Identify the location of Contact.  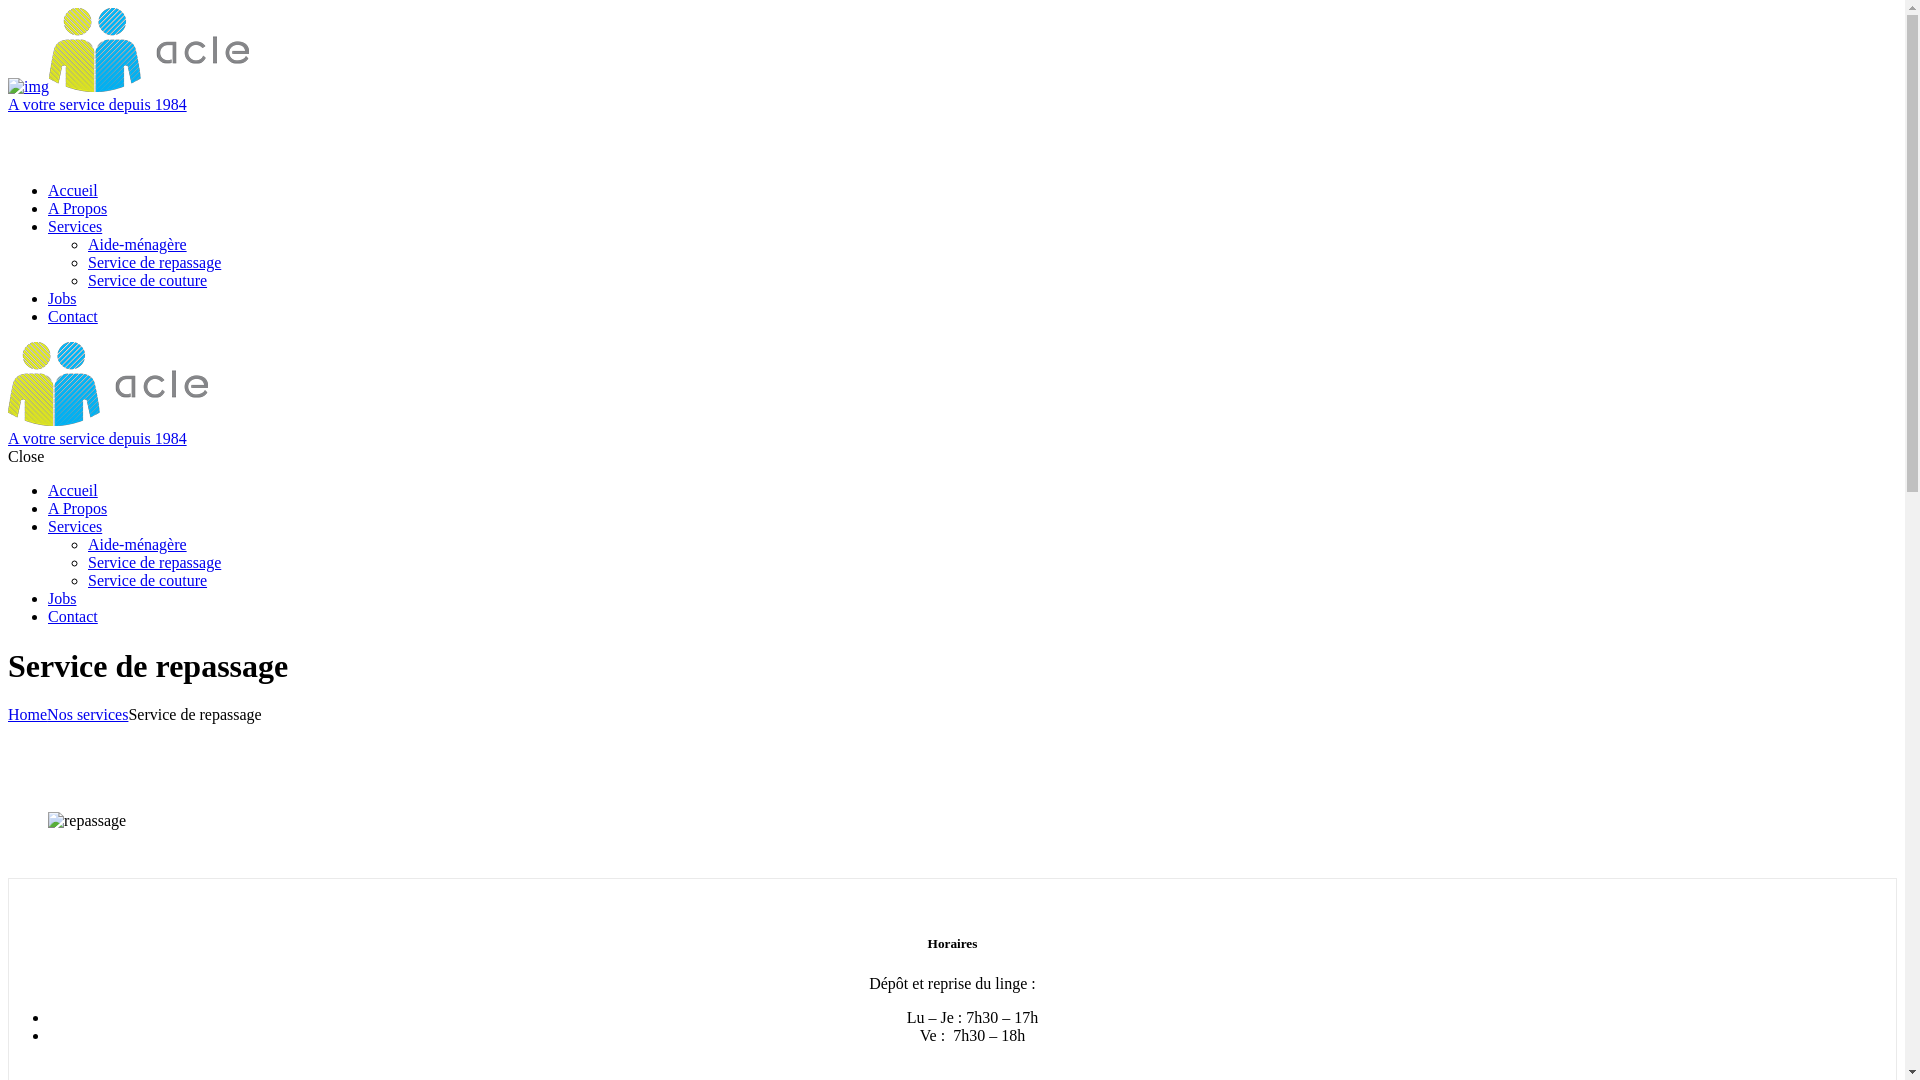
(73, 616).